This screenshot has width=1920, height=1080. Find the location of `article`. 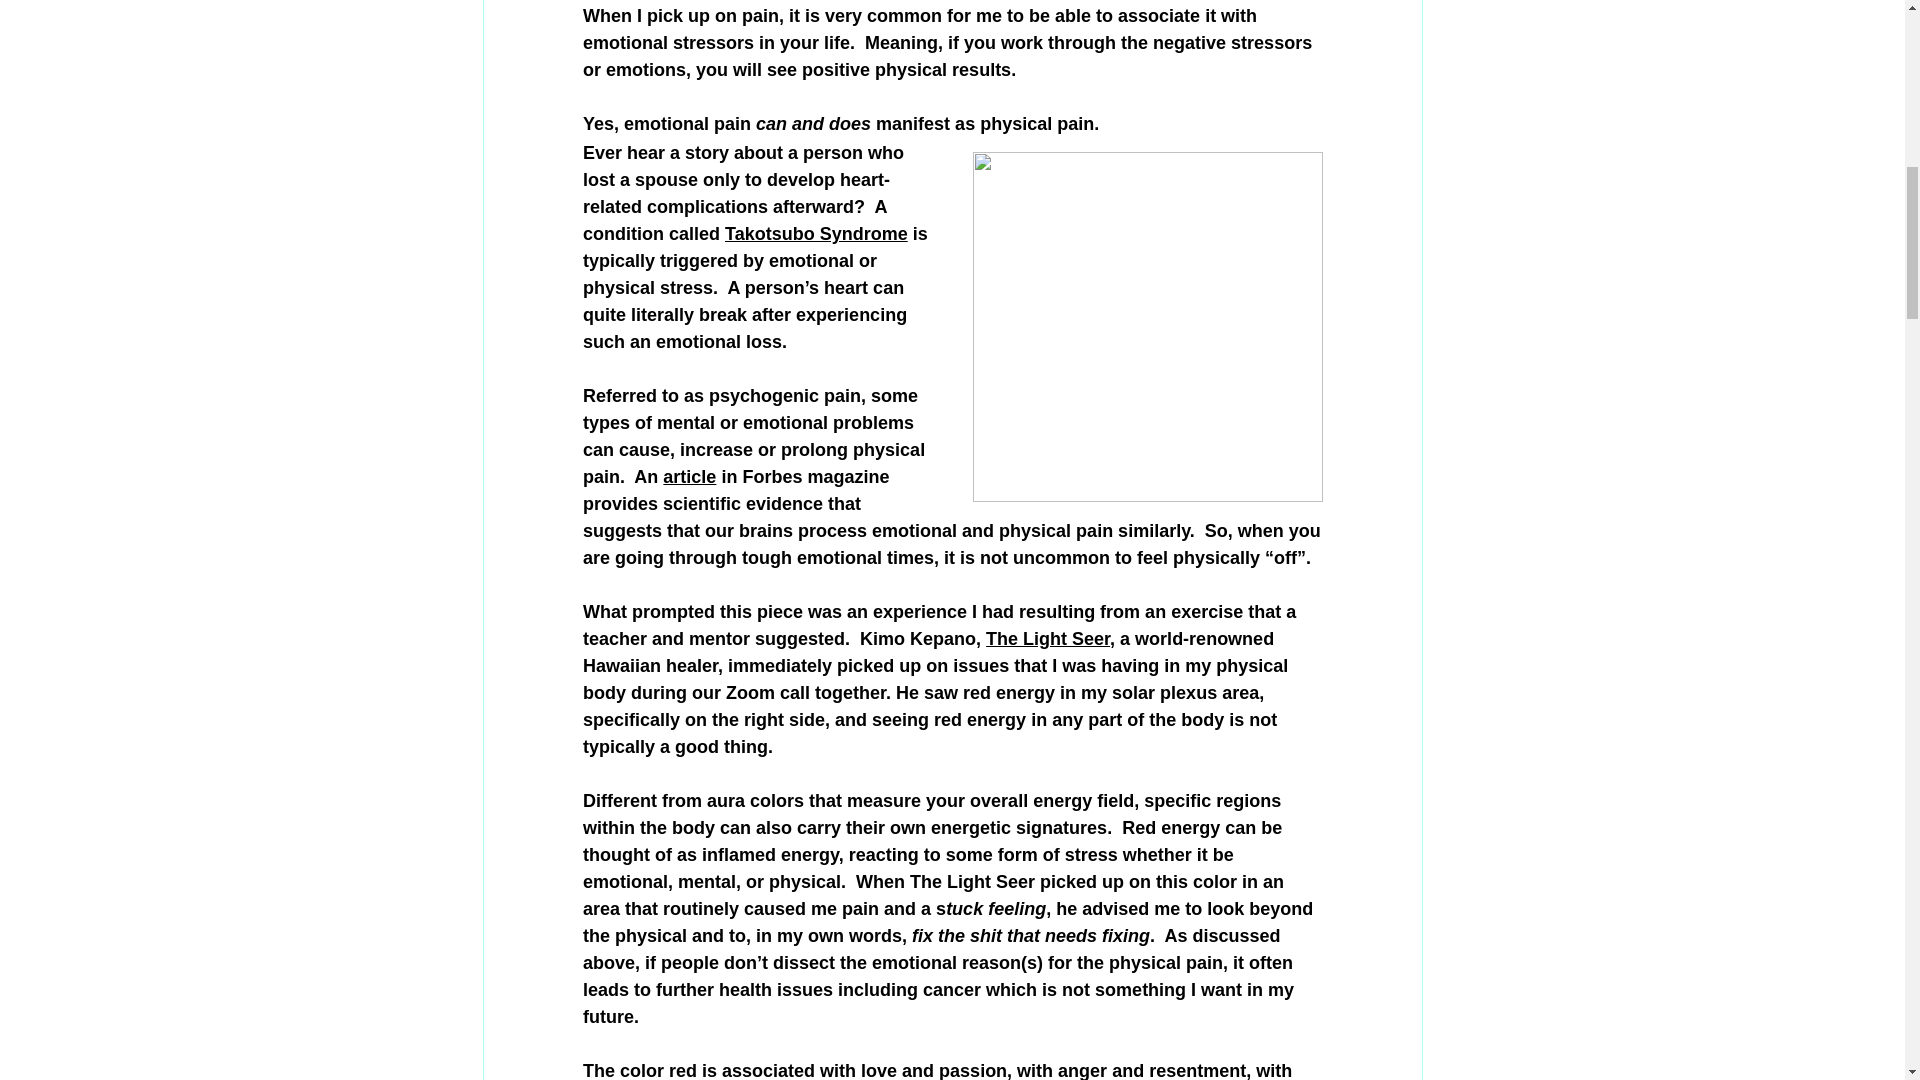

article is located at coordinates (689, 476).